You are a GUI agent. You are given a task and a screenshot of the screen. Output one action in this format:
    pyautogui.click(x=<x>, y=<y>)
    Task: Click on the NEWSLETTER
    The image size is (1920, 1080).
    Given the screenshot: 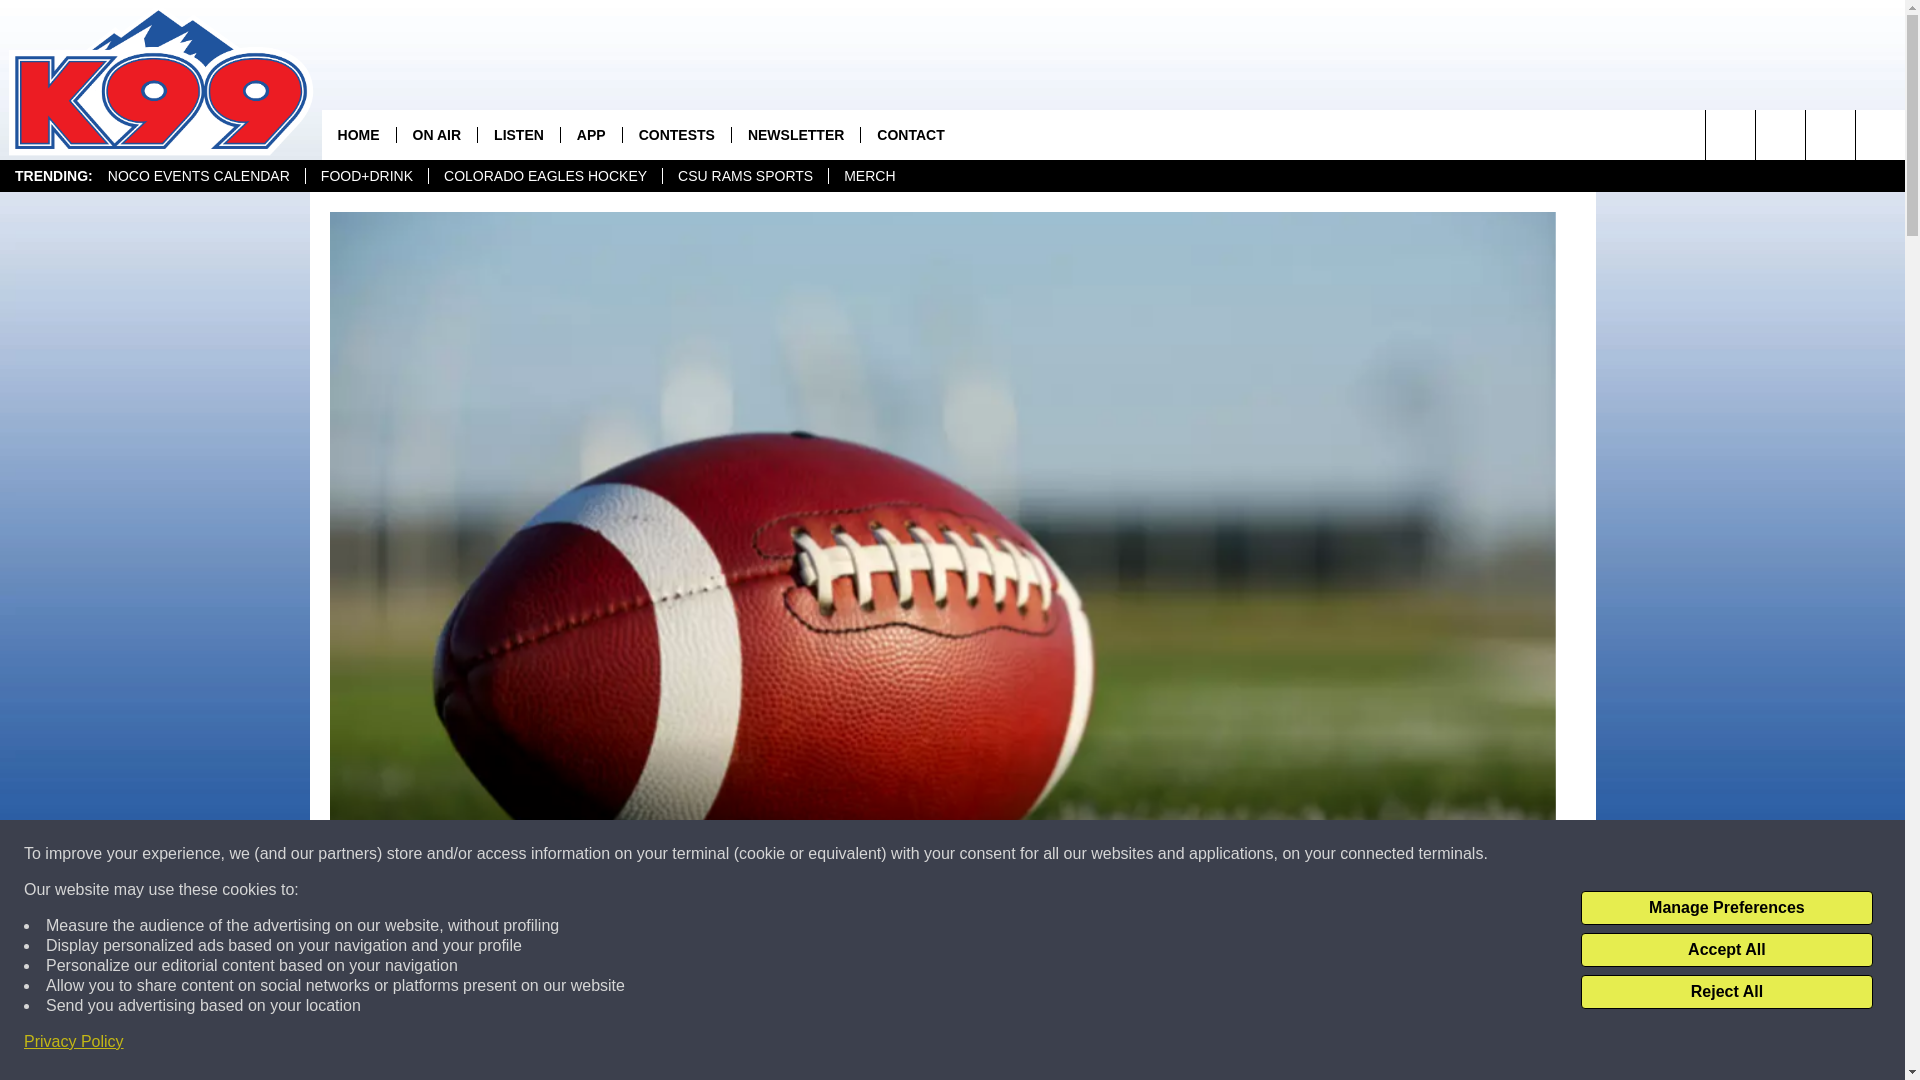 What is the action you would take?
    pyautogui.click(x=796, y=134)
    